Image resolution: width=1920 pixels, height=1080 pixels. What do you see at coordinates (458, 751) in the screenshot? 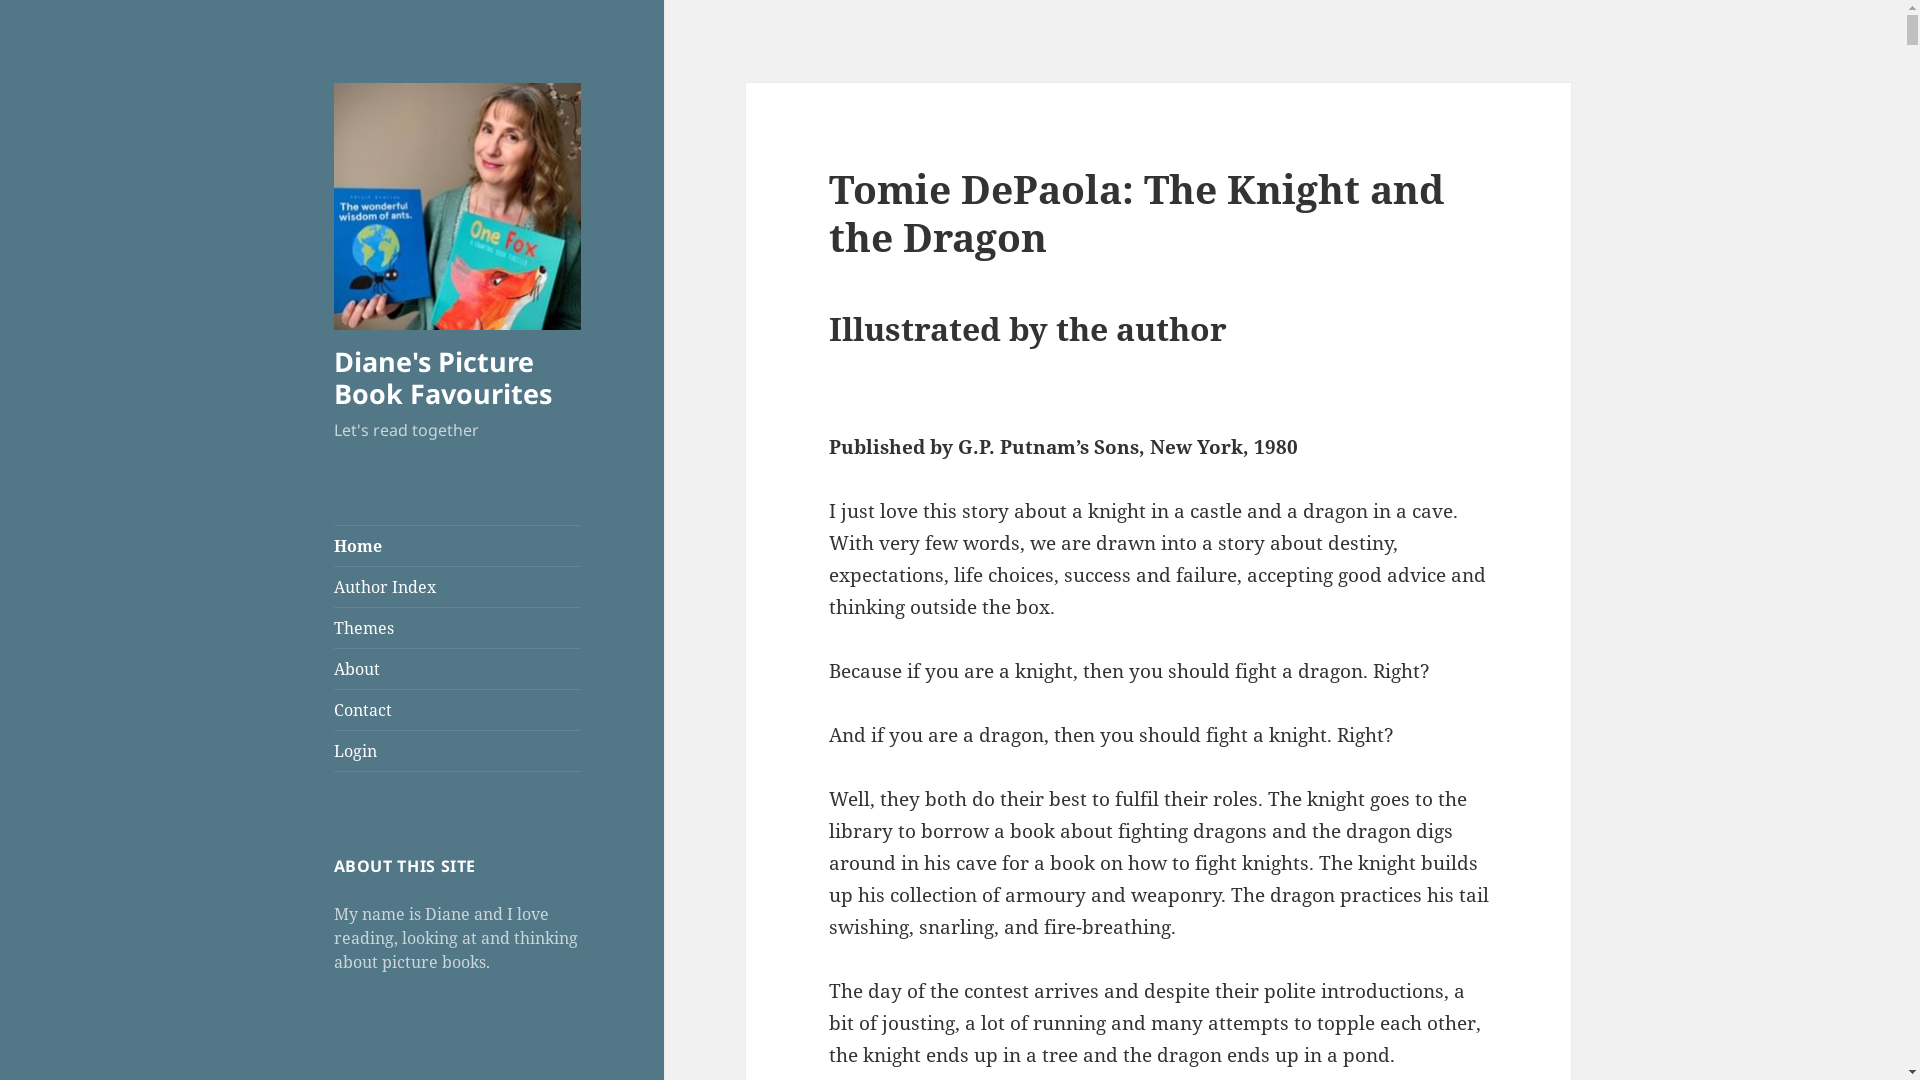
I see `Login` at bounding box center [458, 751].